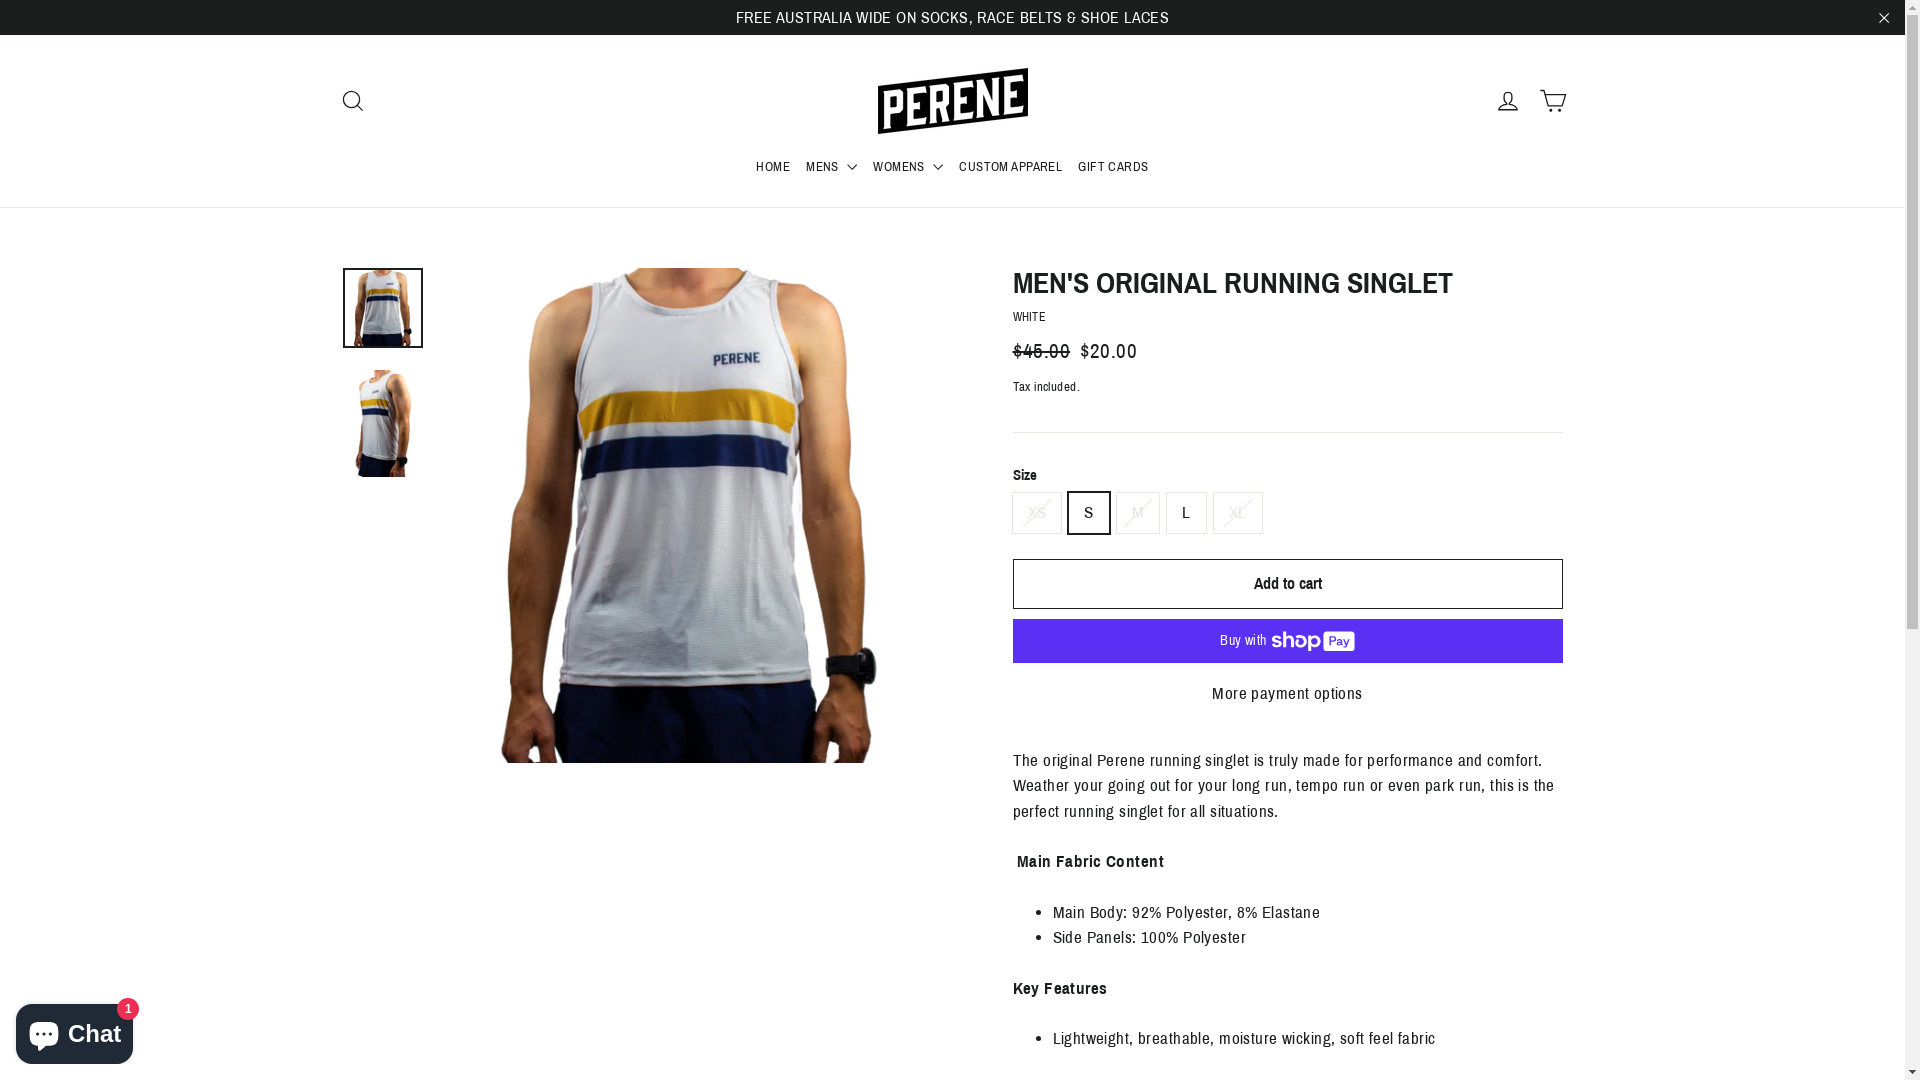  What do you see at coordinates (773, 168) in the screenshot?
I see `HOME` at bounding box center [773, 168].